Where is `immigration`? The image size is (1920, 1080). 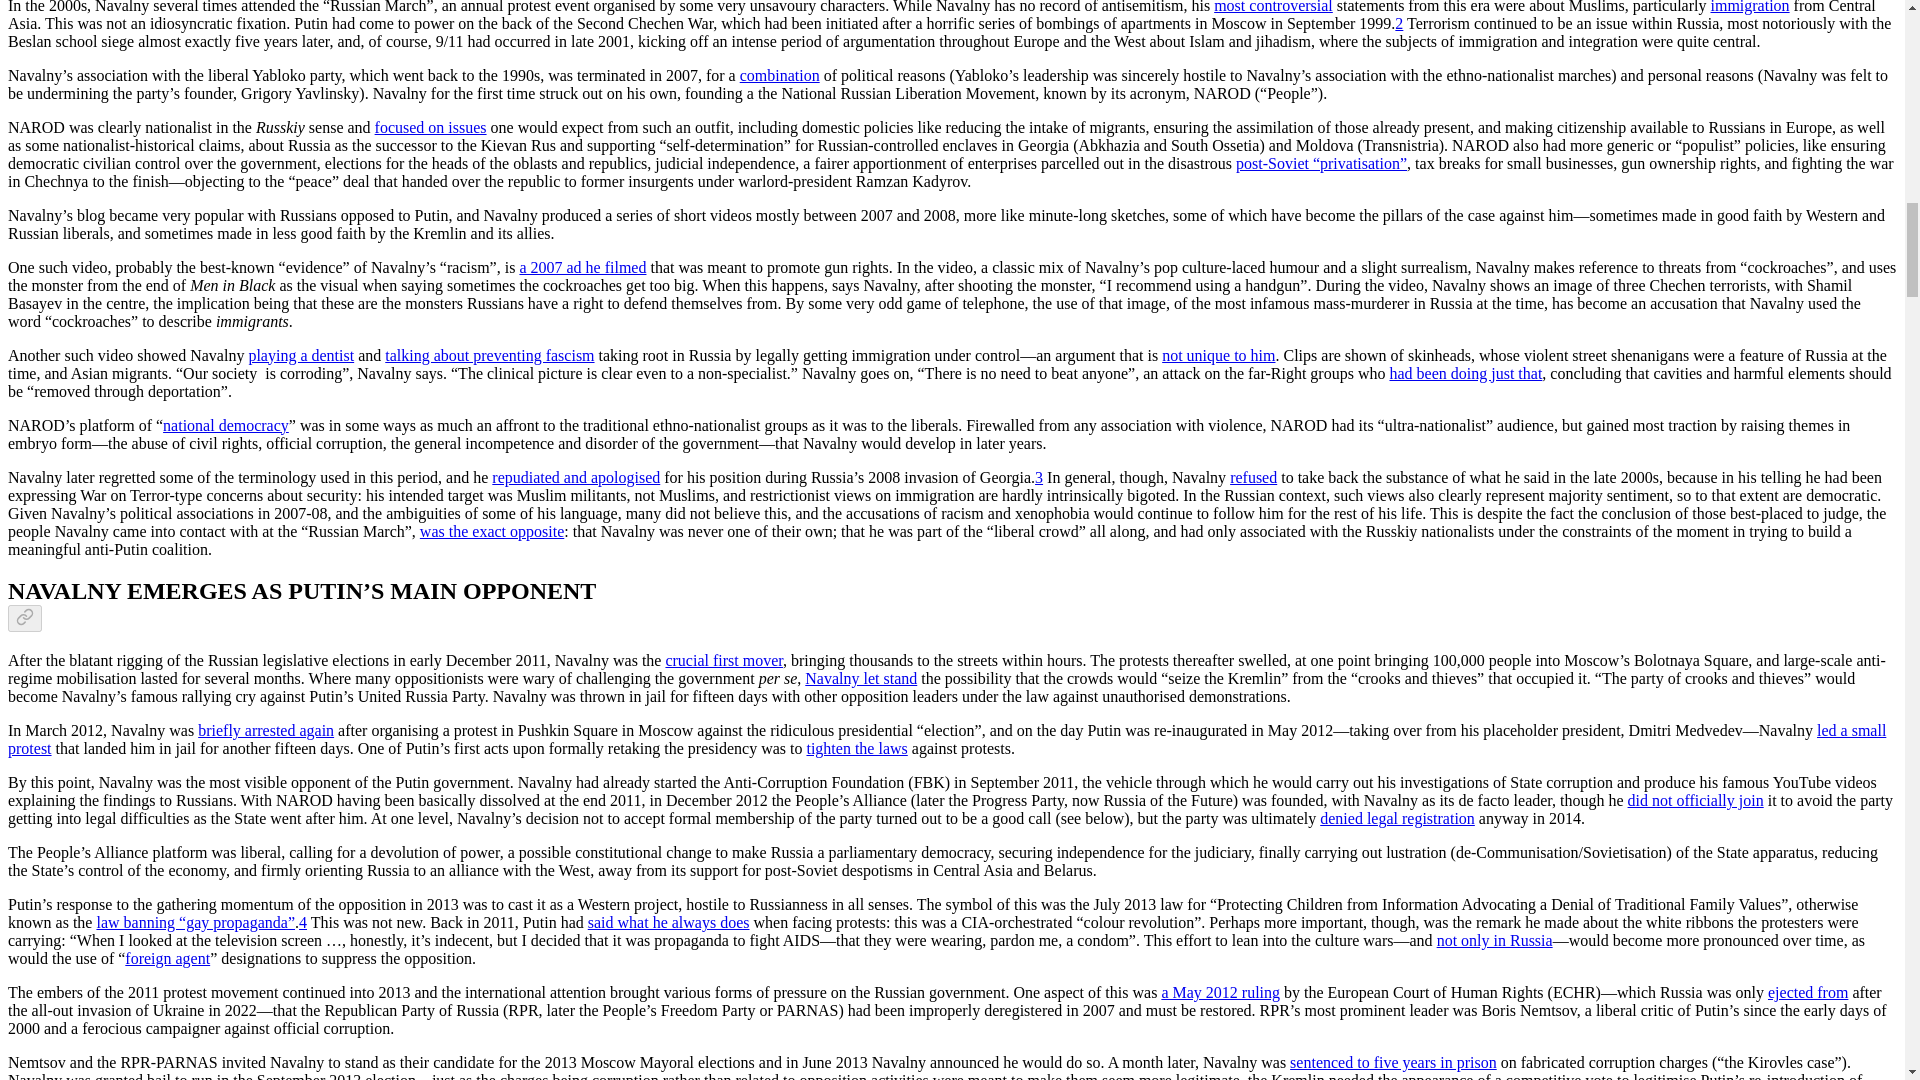
immigration is located at coordinates (1750, 7).